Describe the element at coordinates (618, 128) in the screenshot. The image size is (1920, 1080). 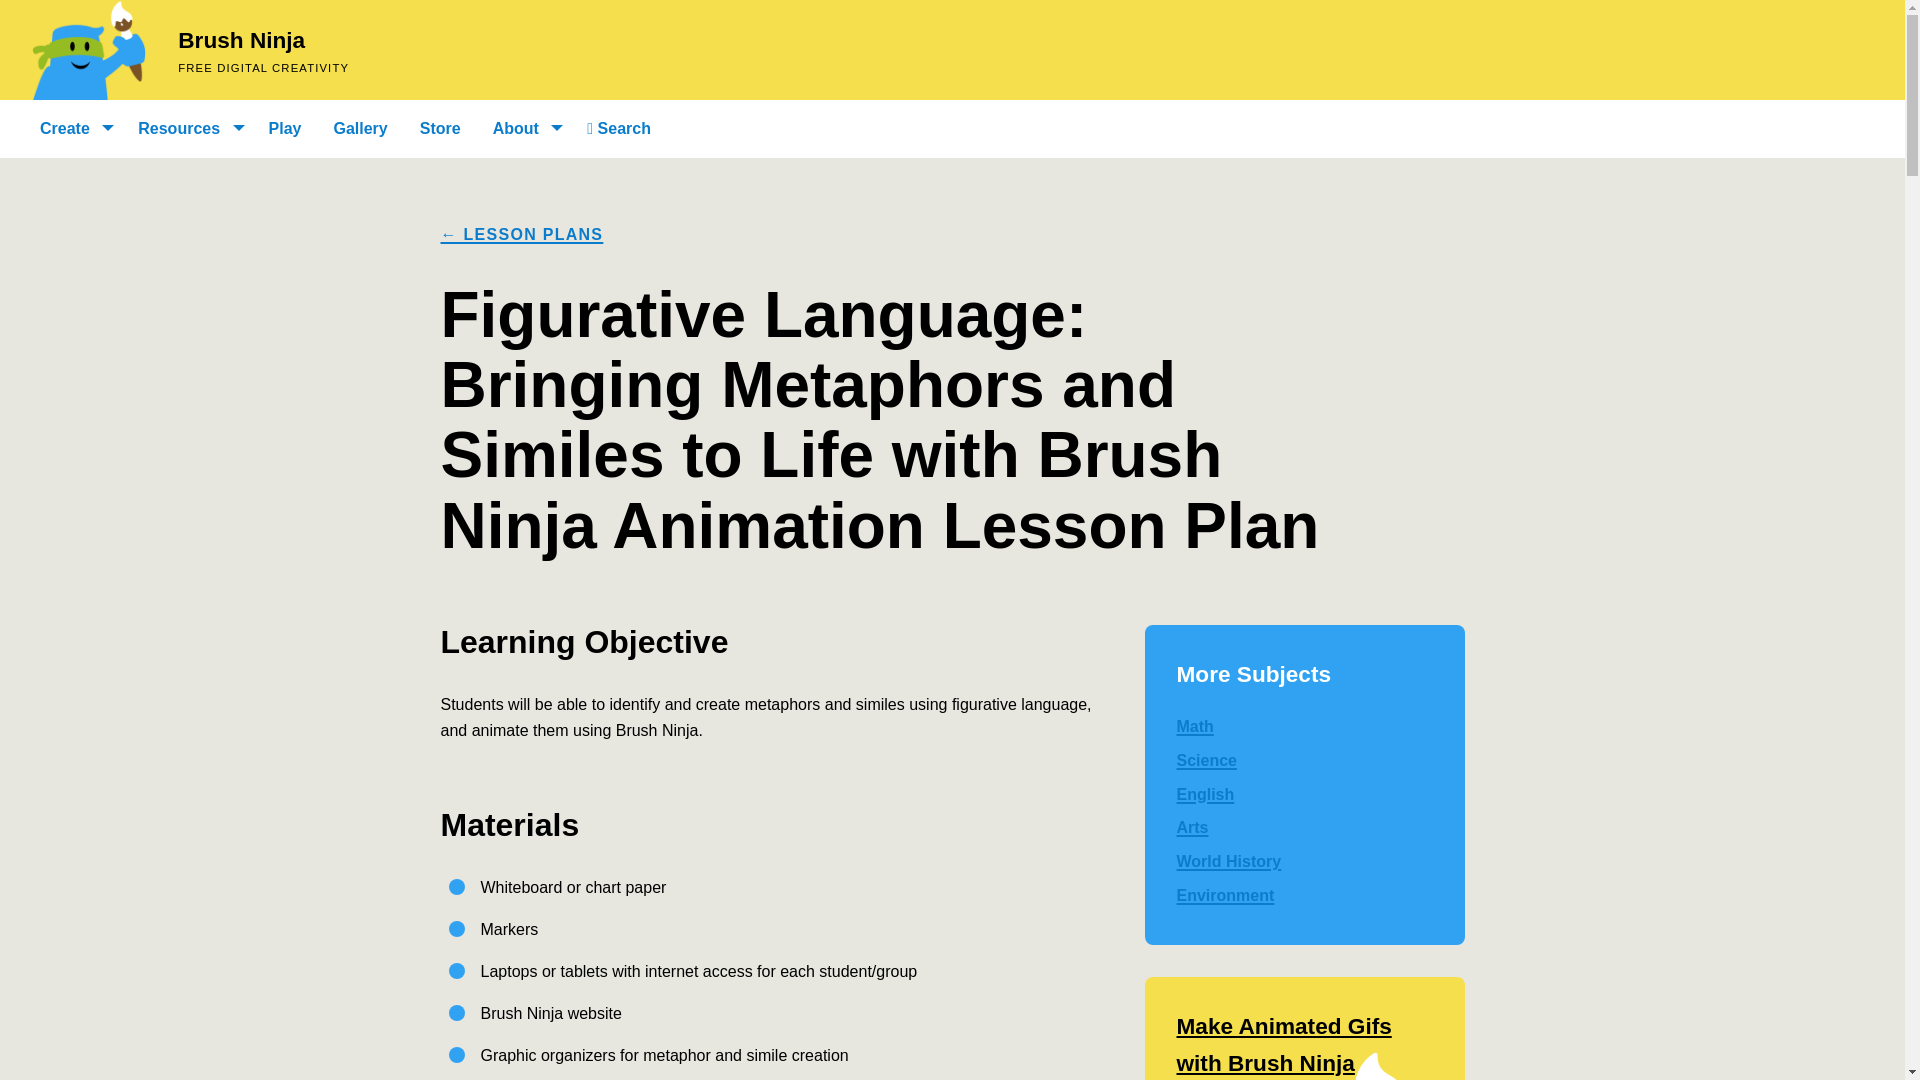
I see `Search Brush Ninja` at that location.